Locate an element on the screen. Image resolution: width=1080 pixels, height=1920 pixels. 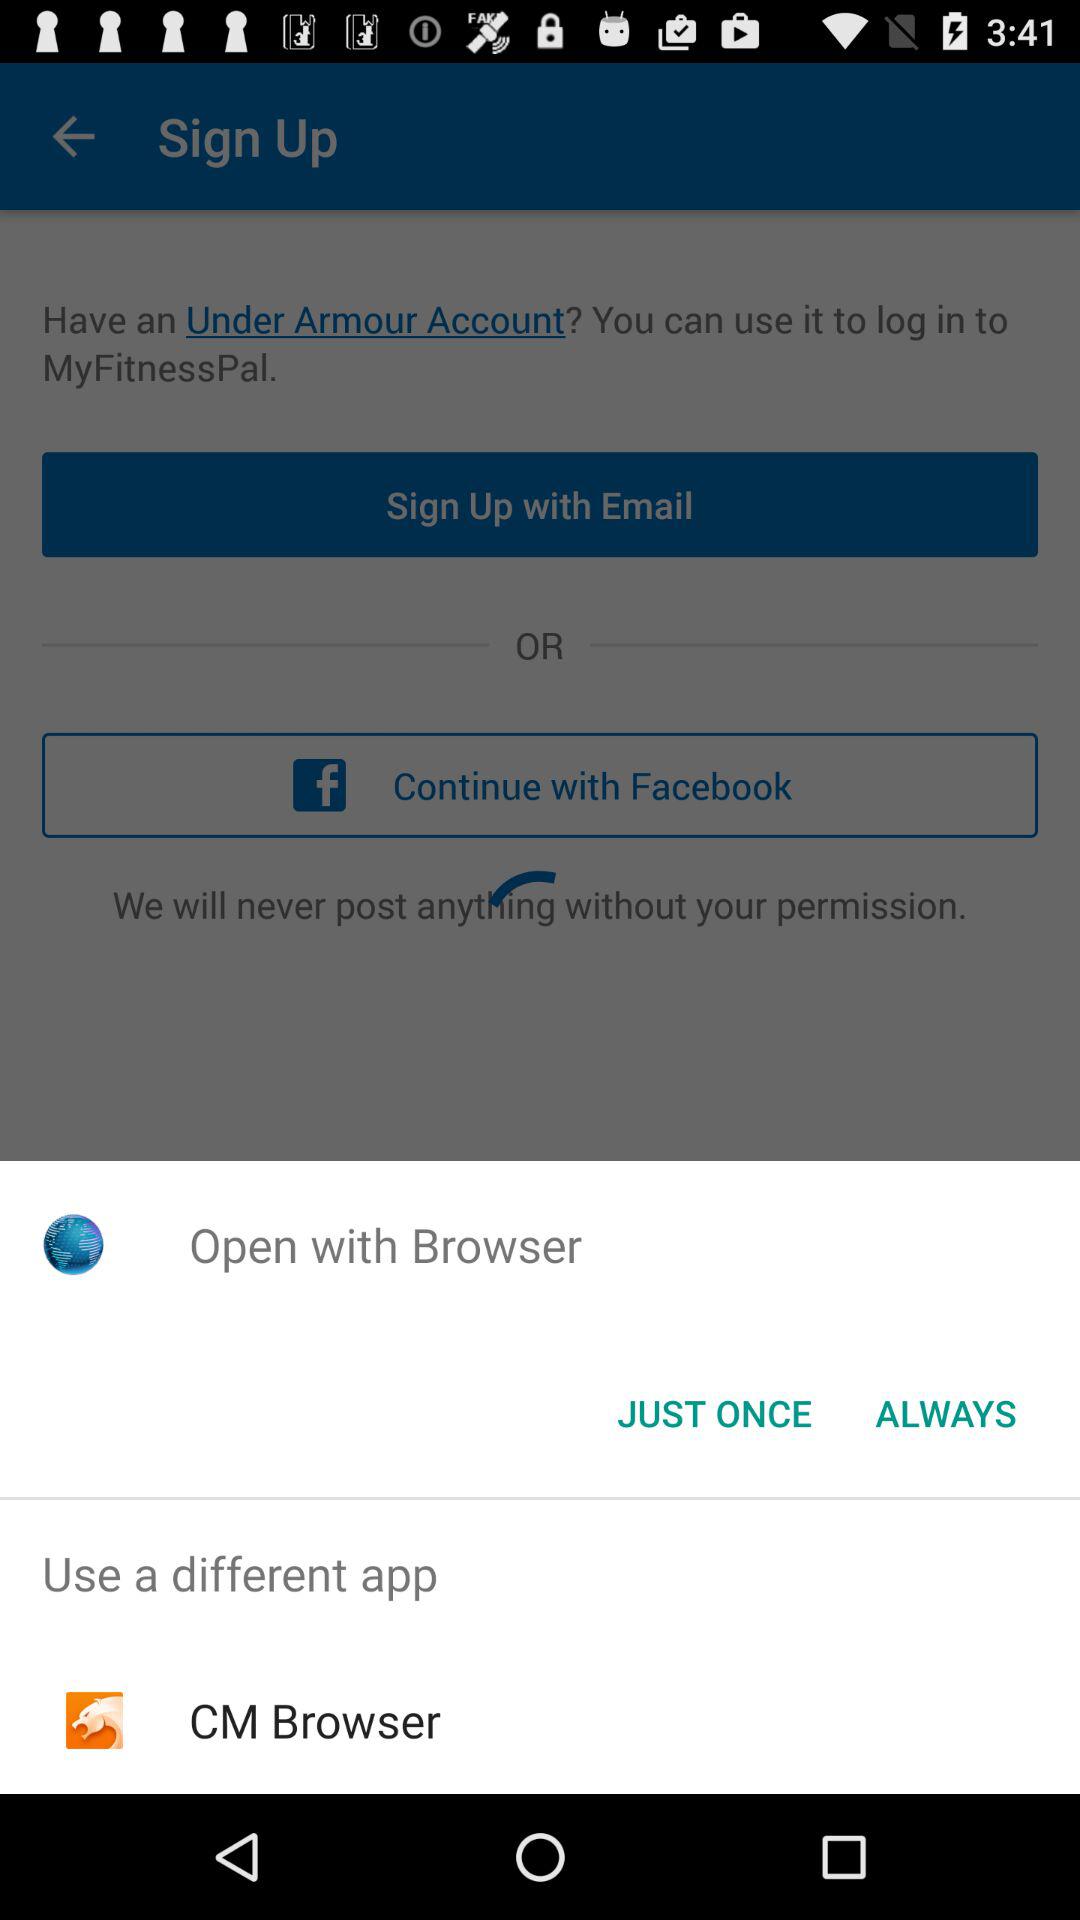
turn off the button to the right of the just once icon is located at coordinates (946, 1413).